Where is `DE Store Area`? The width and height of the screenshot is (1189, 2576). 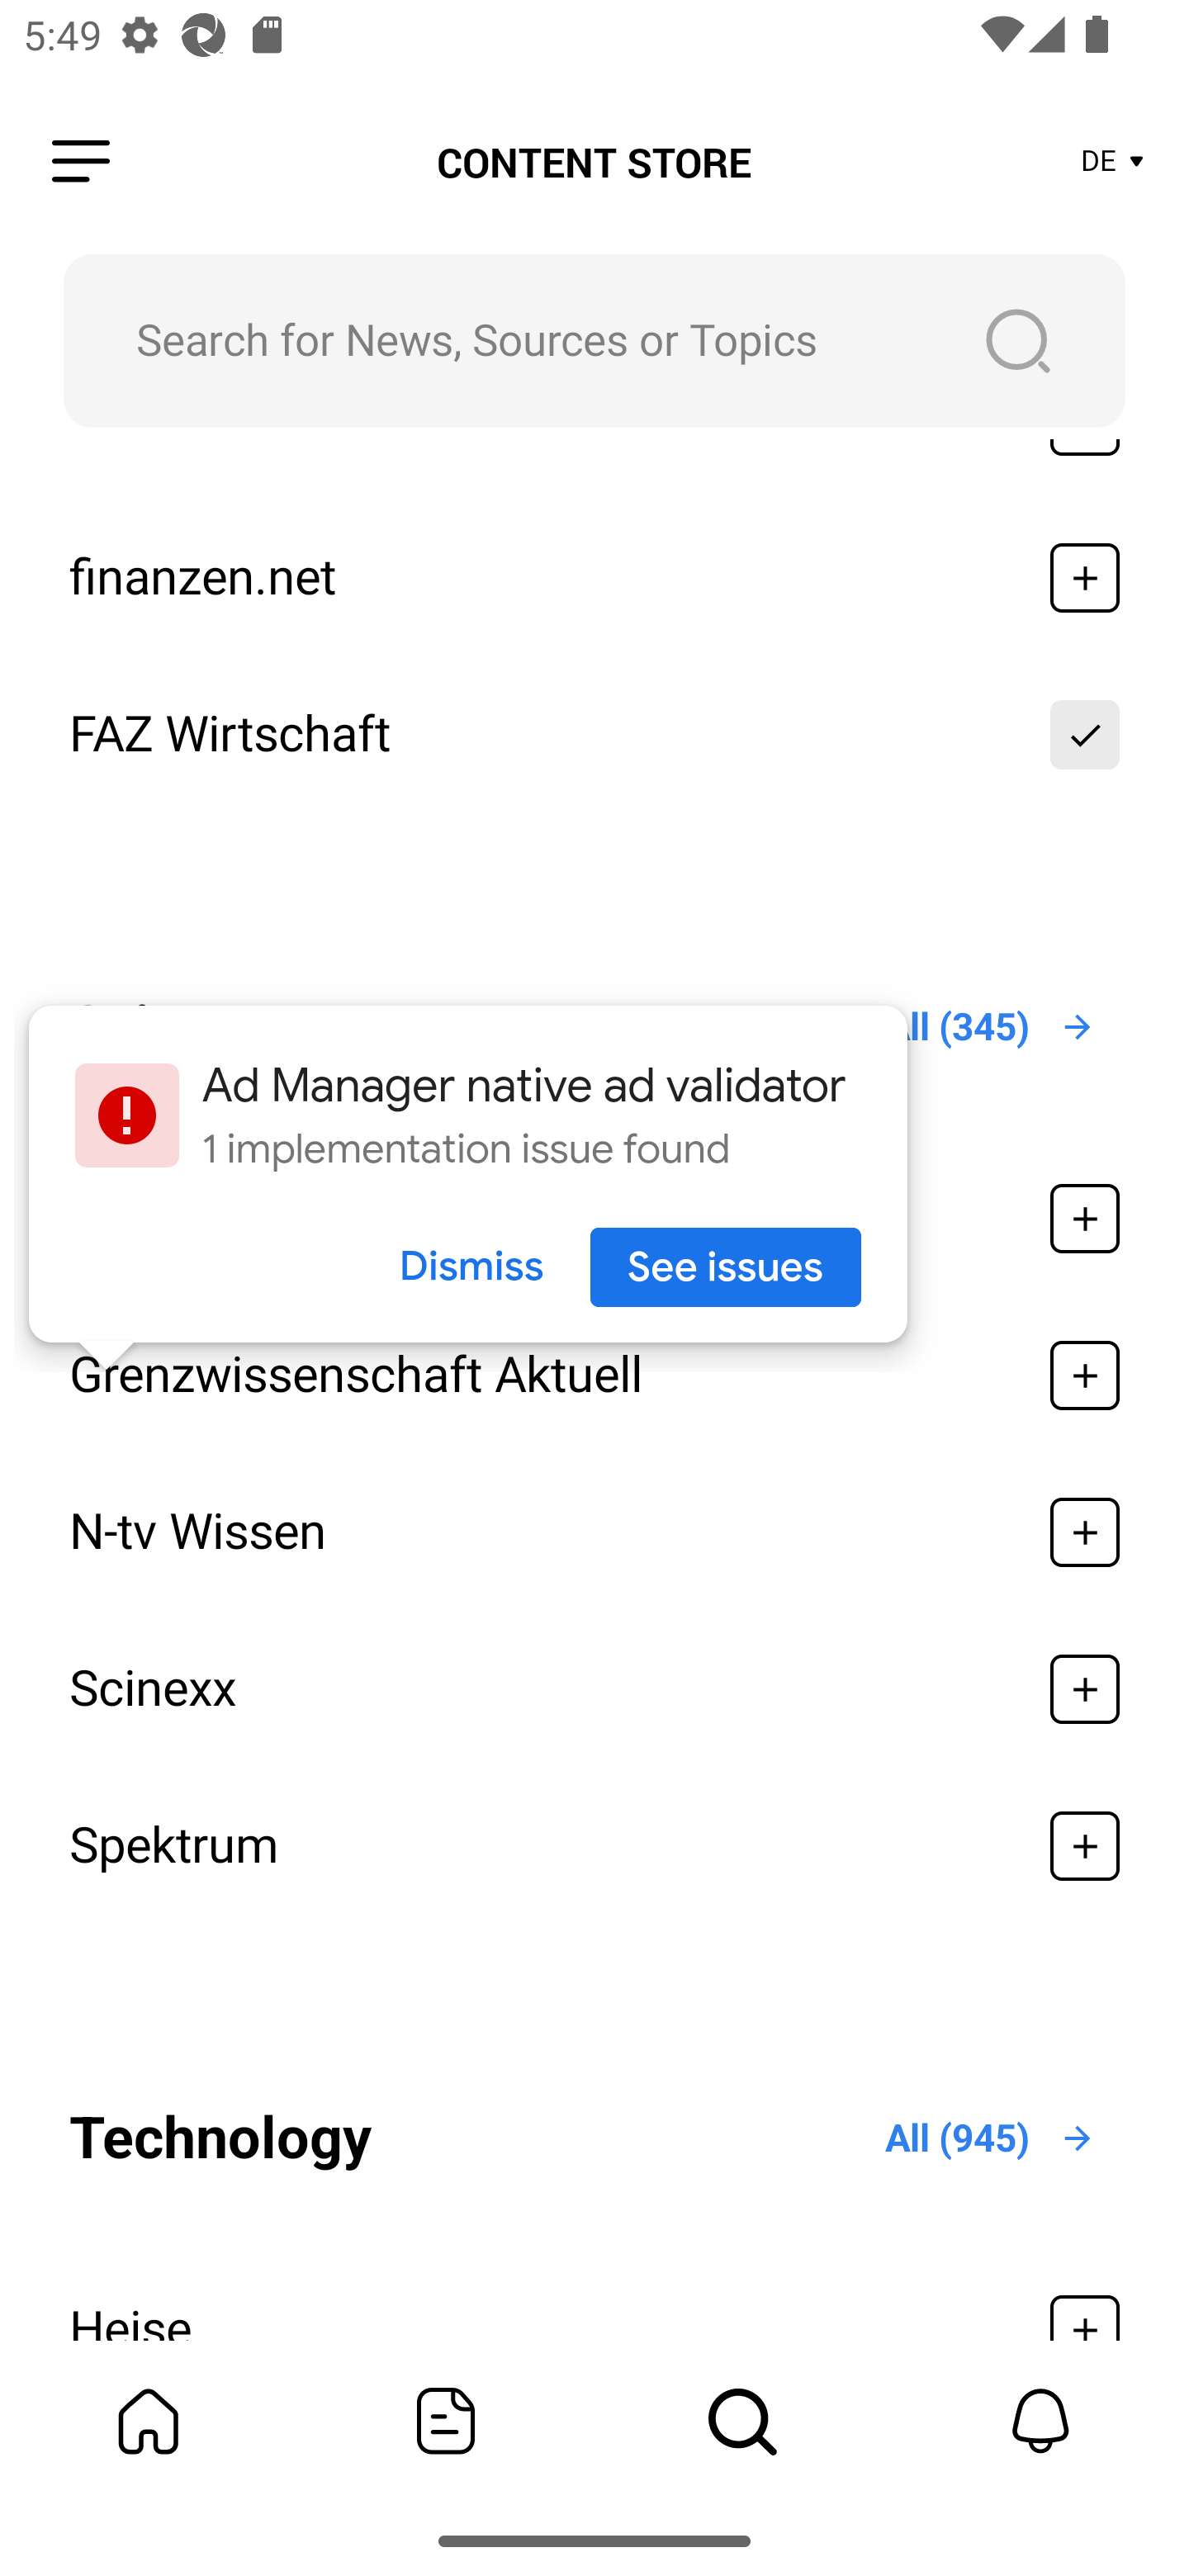 DE Store Area is located at coordinates (1113, 162).